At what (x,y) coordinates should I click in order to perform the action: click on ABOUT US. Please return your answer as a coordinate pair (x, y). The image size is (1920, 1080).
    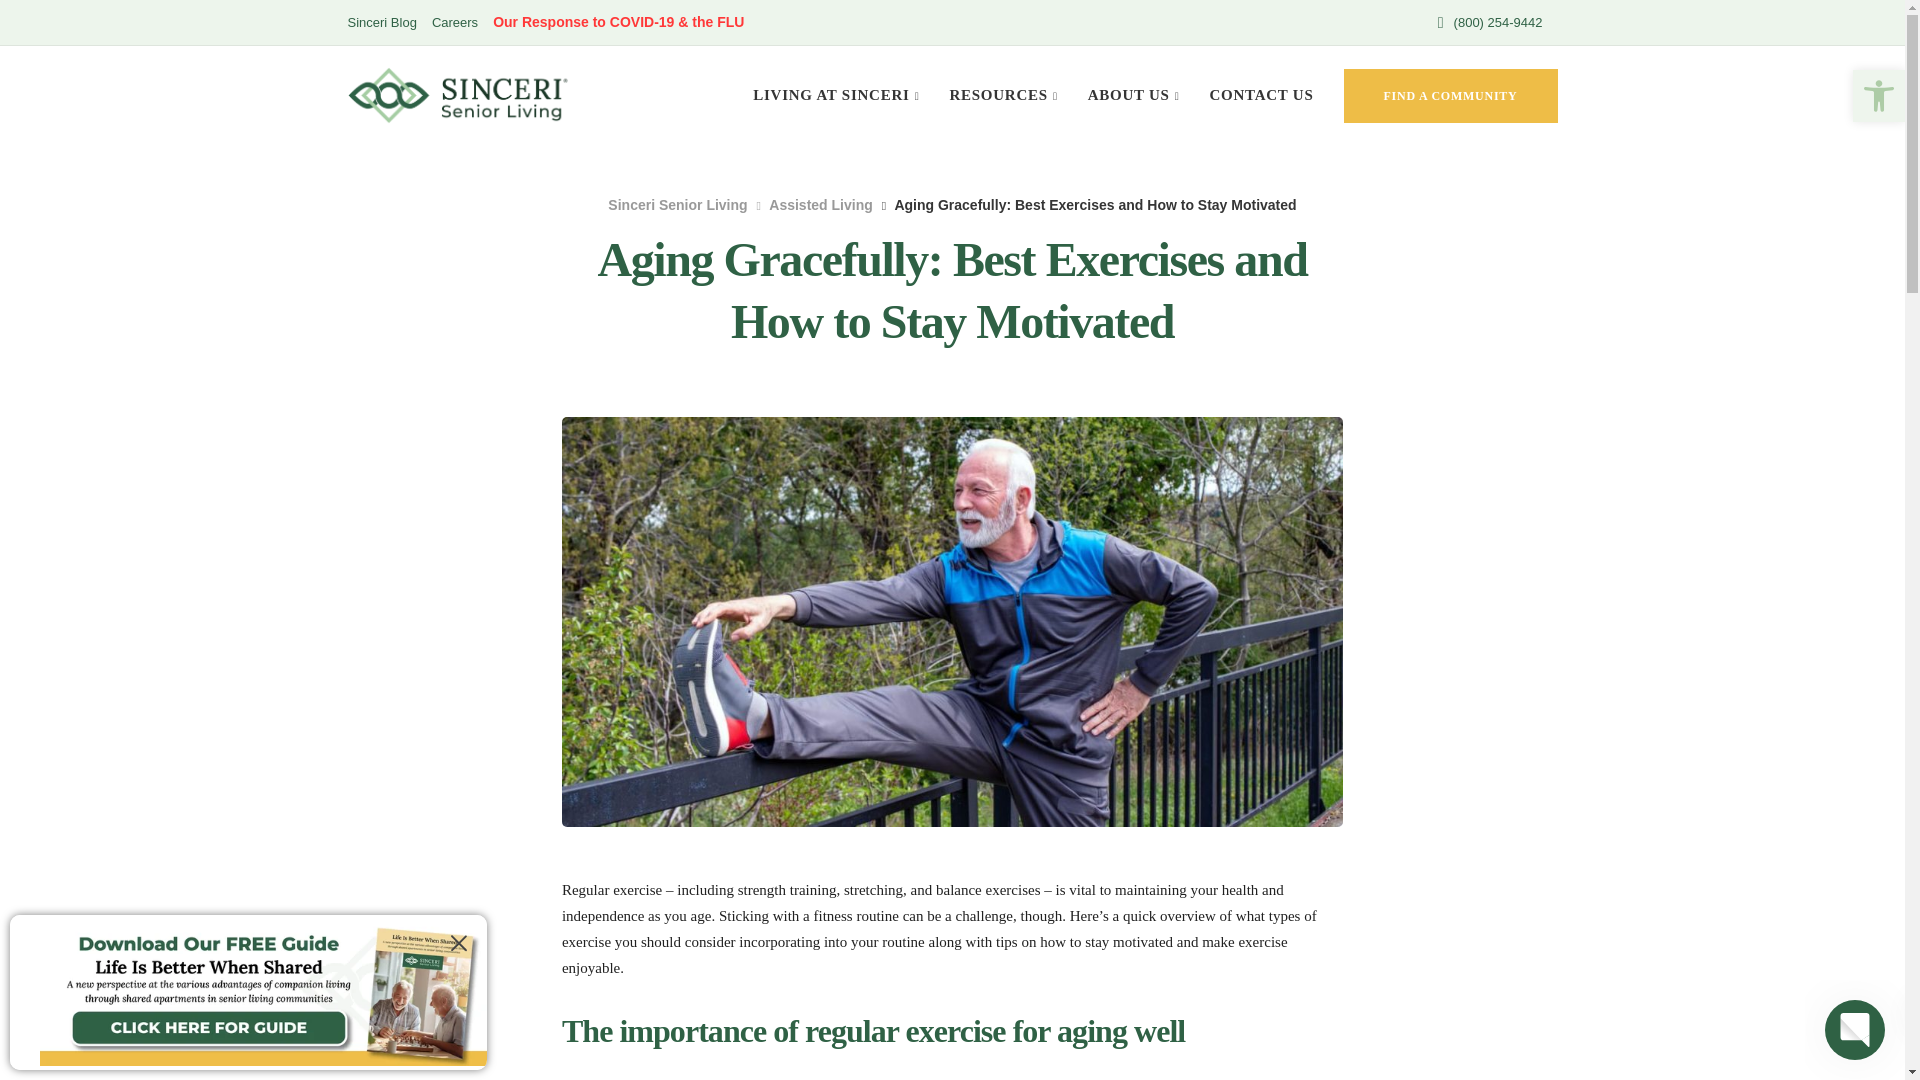
    Looking at the image, I should click on (1134, 96).